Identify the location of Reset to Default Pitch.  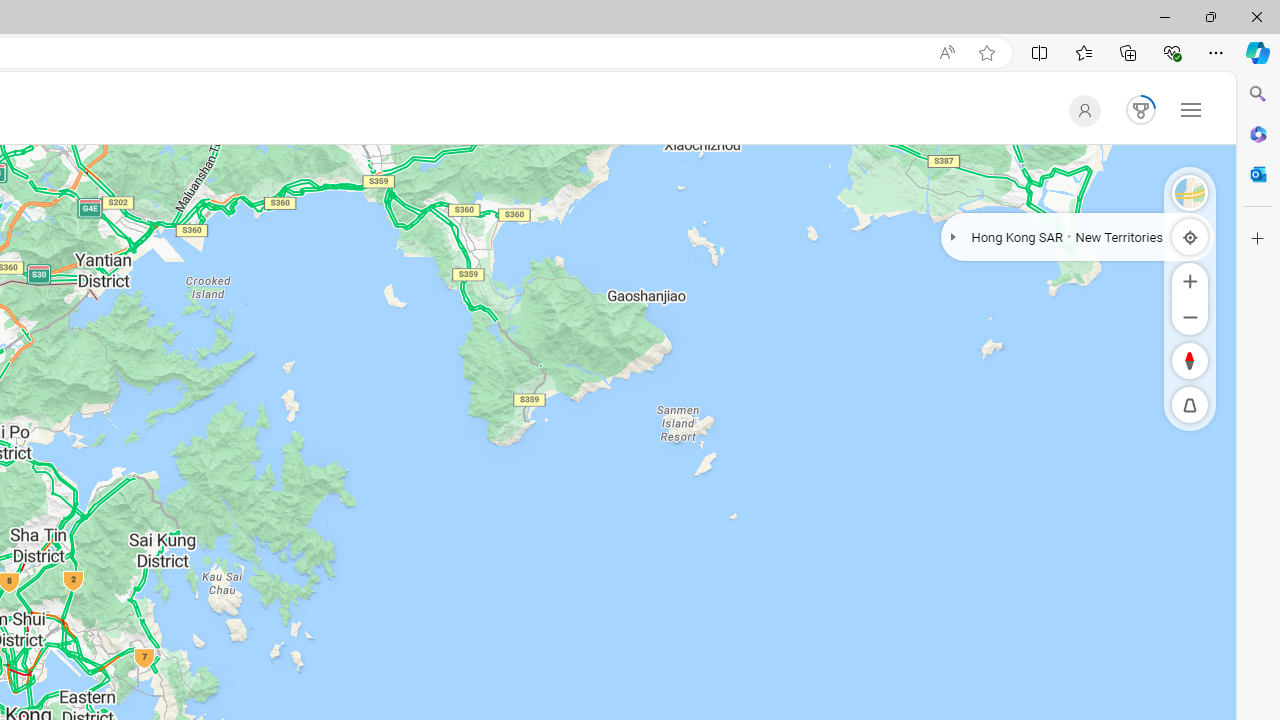
(1190, 405).